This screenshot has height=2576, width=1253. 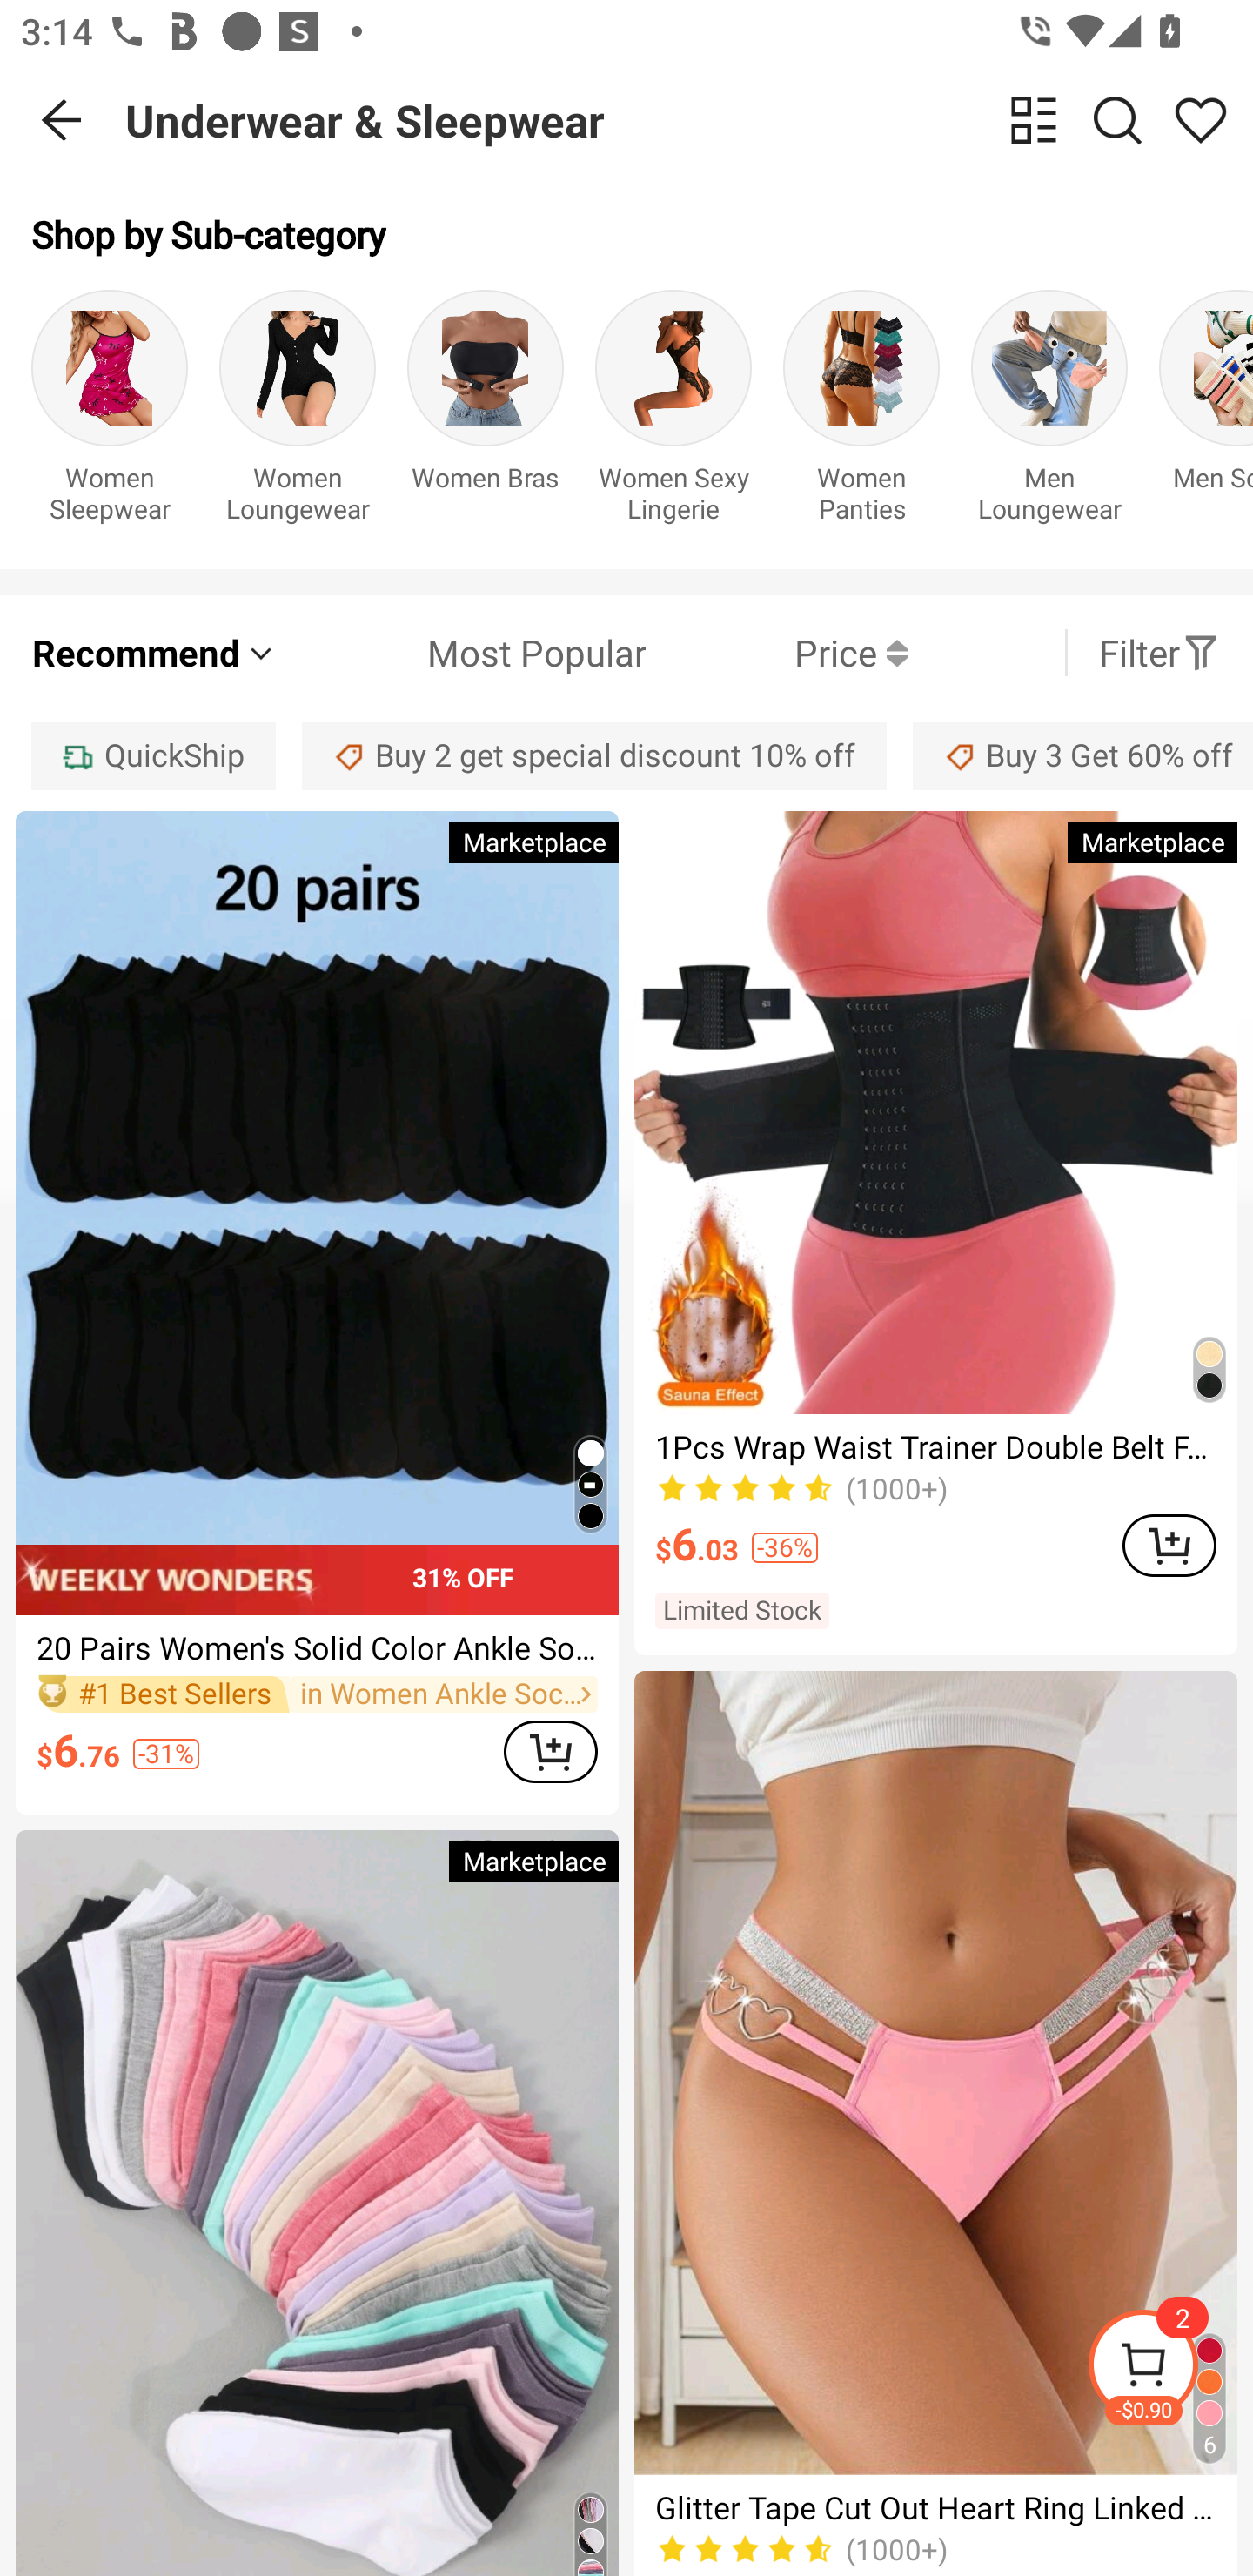 What do you see at coordinates (1117, 119) in the screenshot?
I see `Search` at bounding box center [1117, 119].